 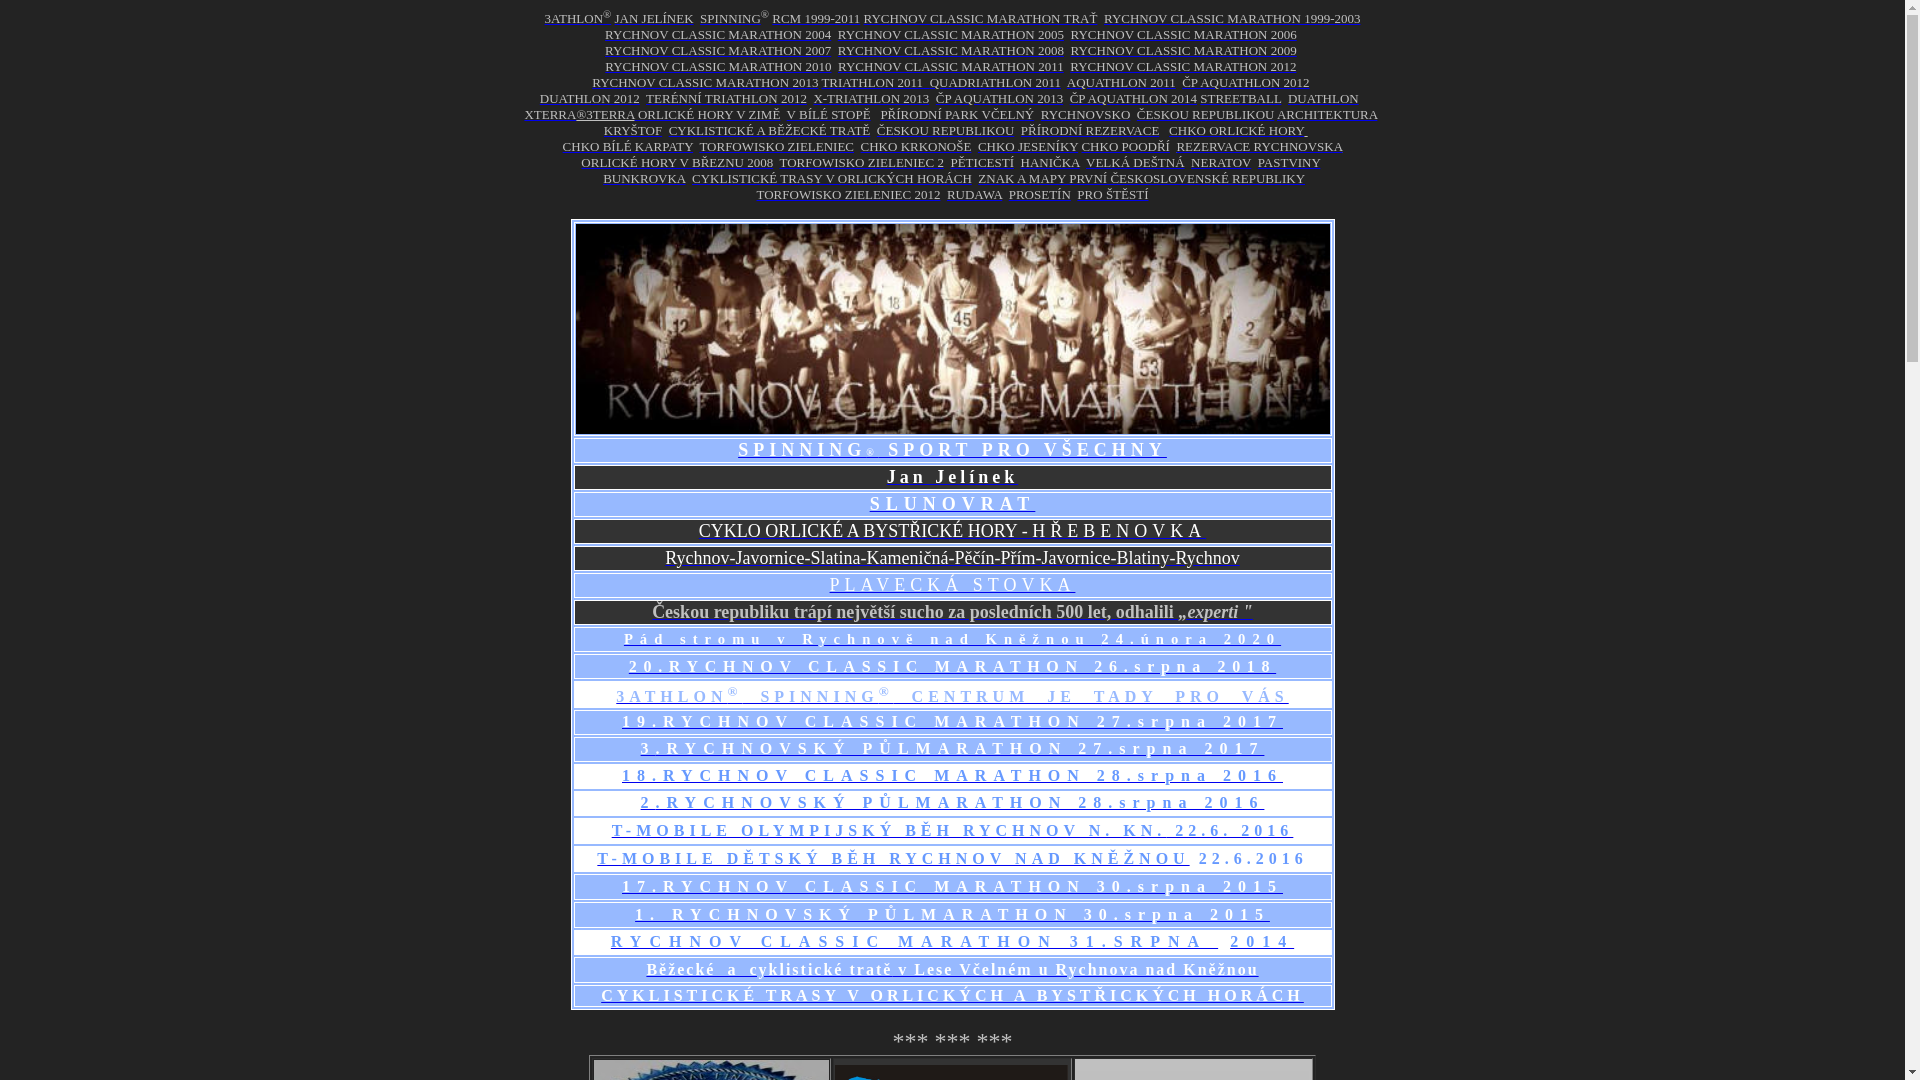 What do you see at coordinates (953, 504) in the screenshot?
I see `SLUNOVRAT` at bounding box center [953, 504].